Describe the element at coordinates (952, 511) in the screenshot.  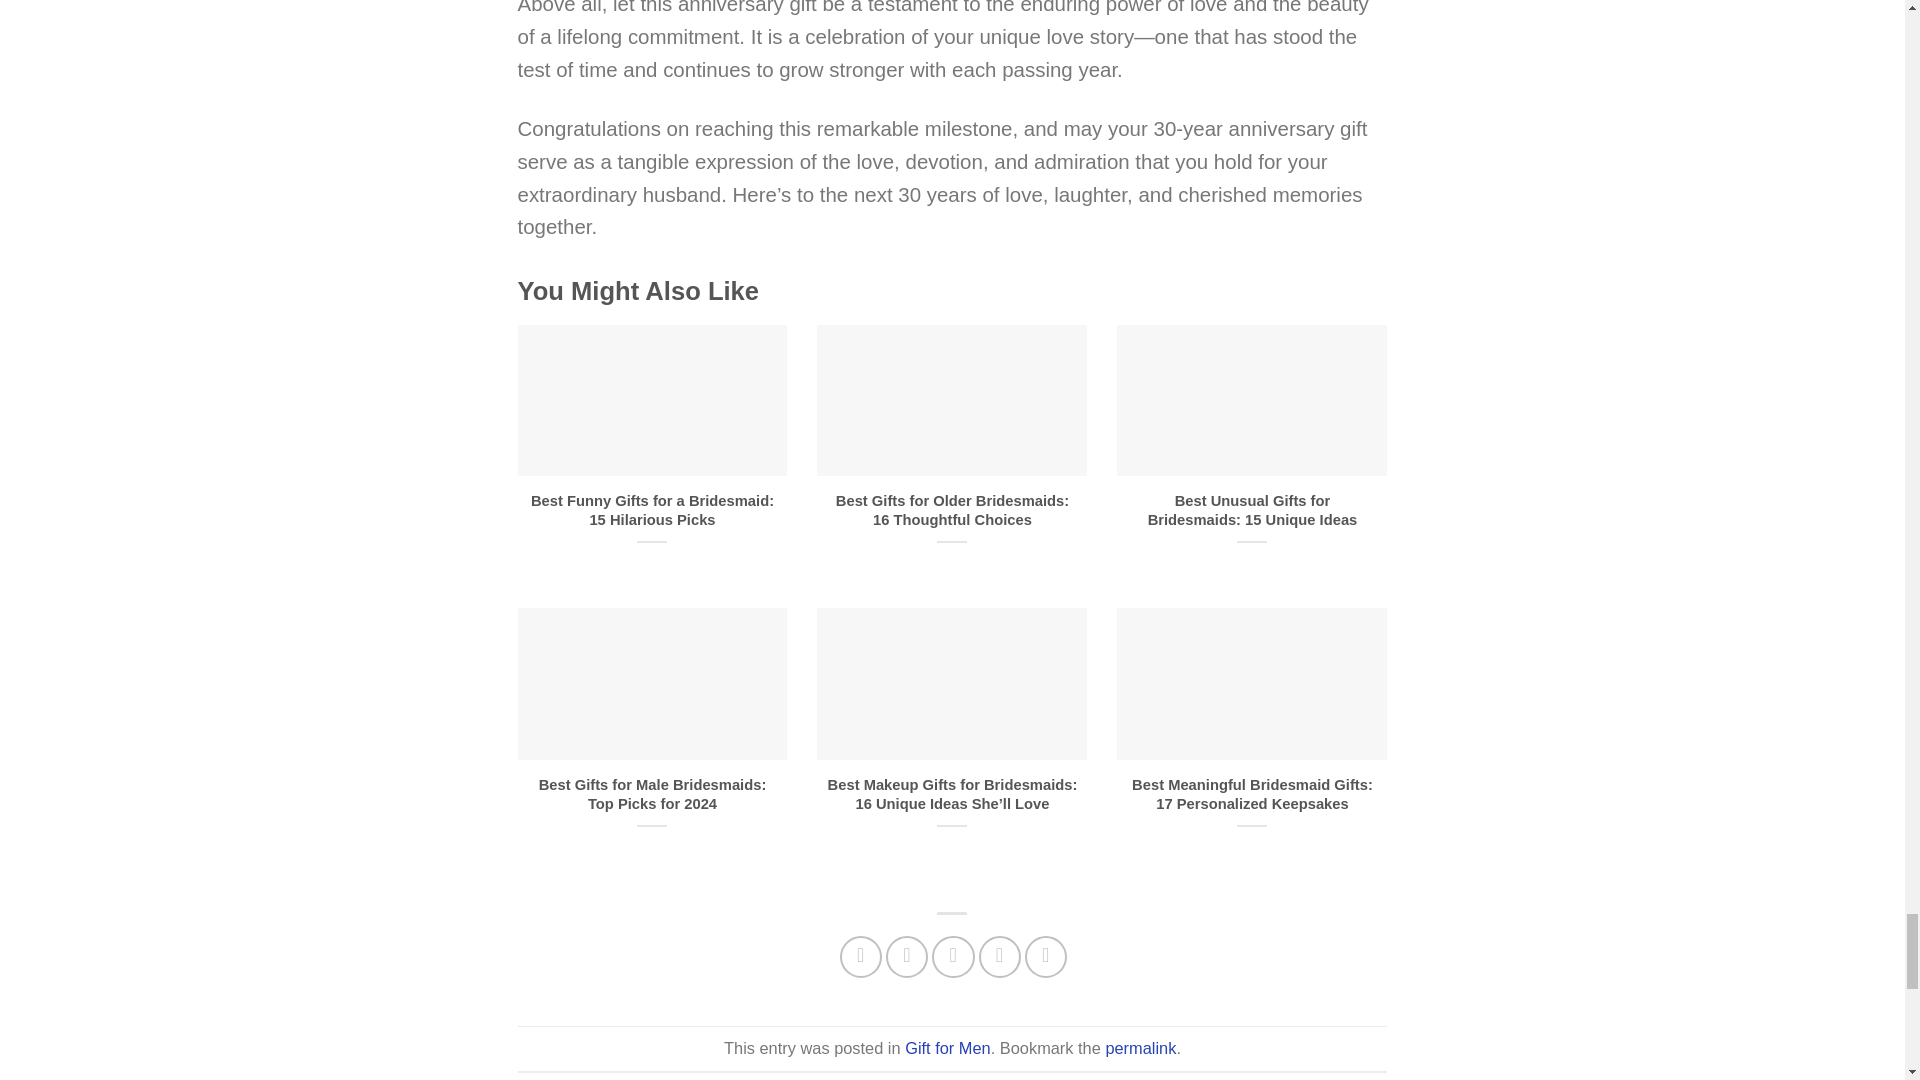
I see `Best Gifts for Older Bridesmaids: 16 Thoughtful Choices` at that location.